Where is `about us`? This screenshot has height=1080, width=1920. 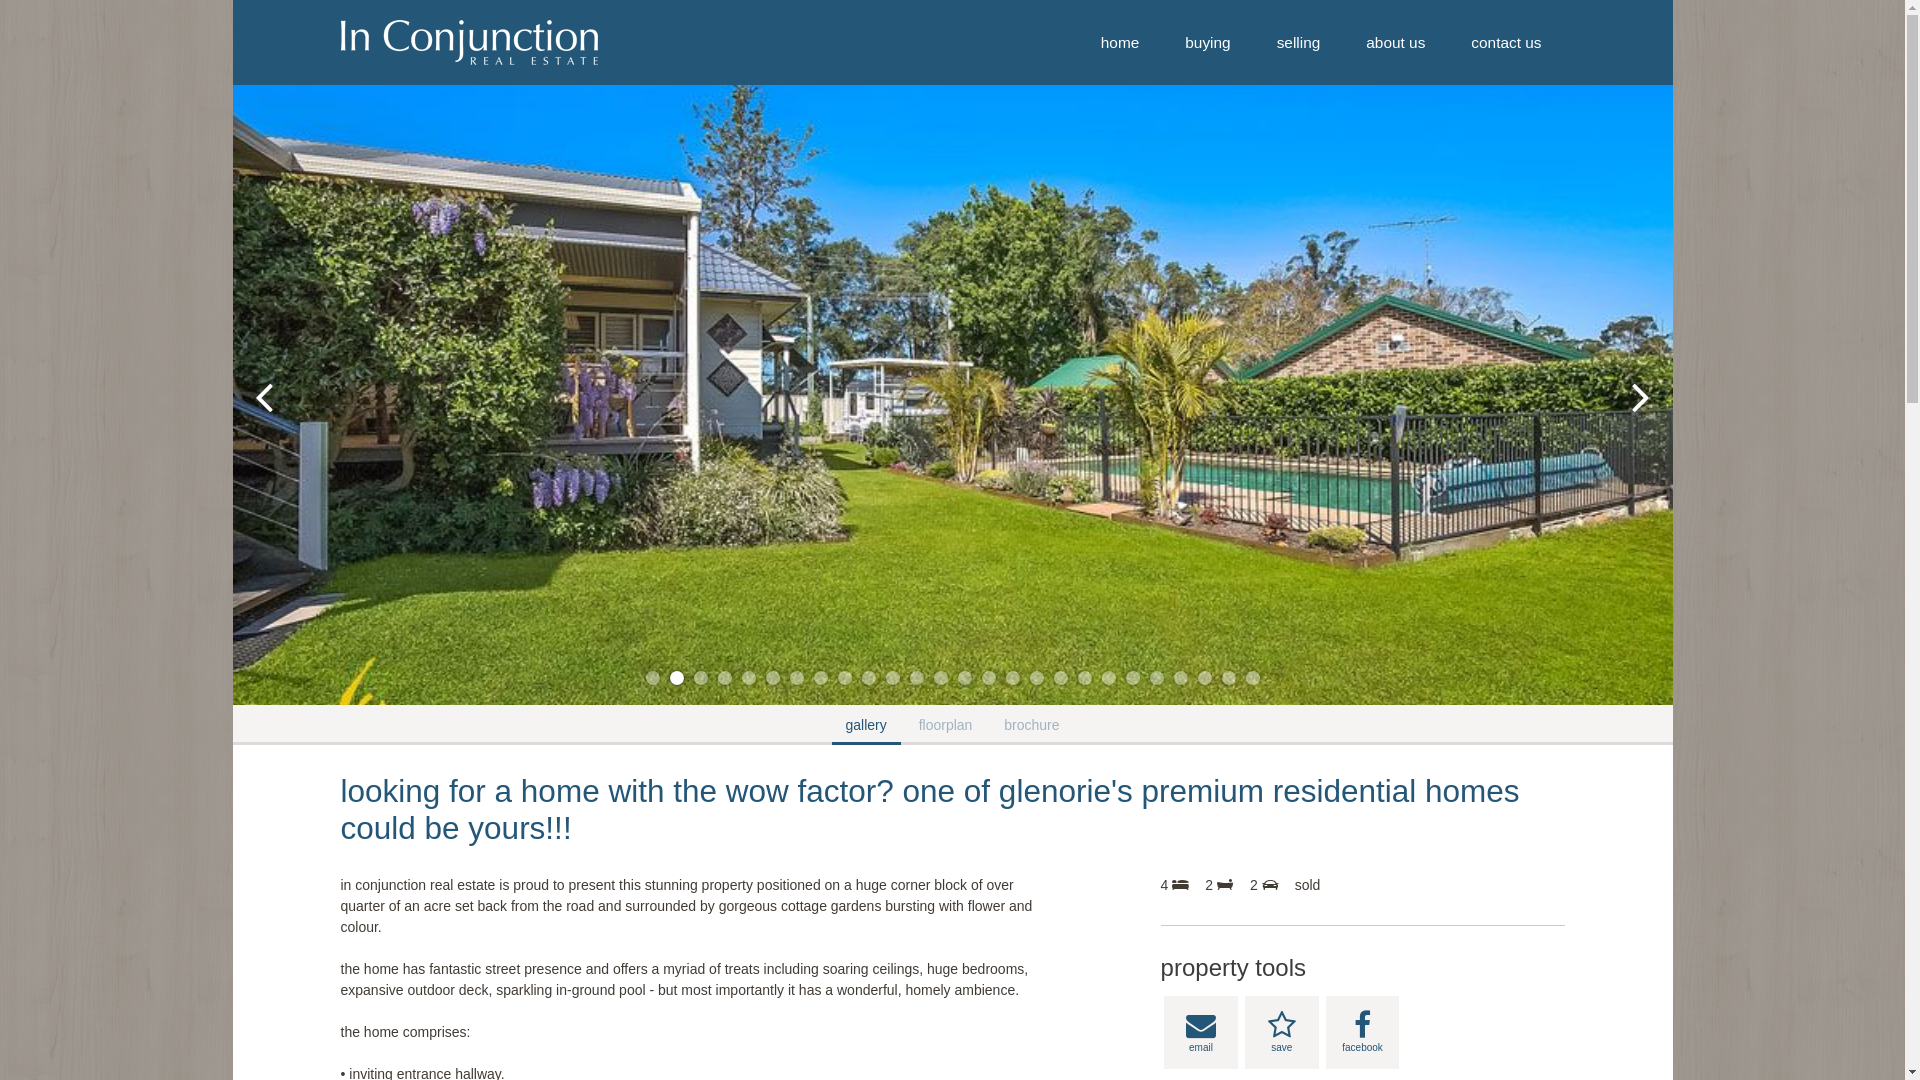
about us is located at coordinates (1396, 42).